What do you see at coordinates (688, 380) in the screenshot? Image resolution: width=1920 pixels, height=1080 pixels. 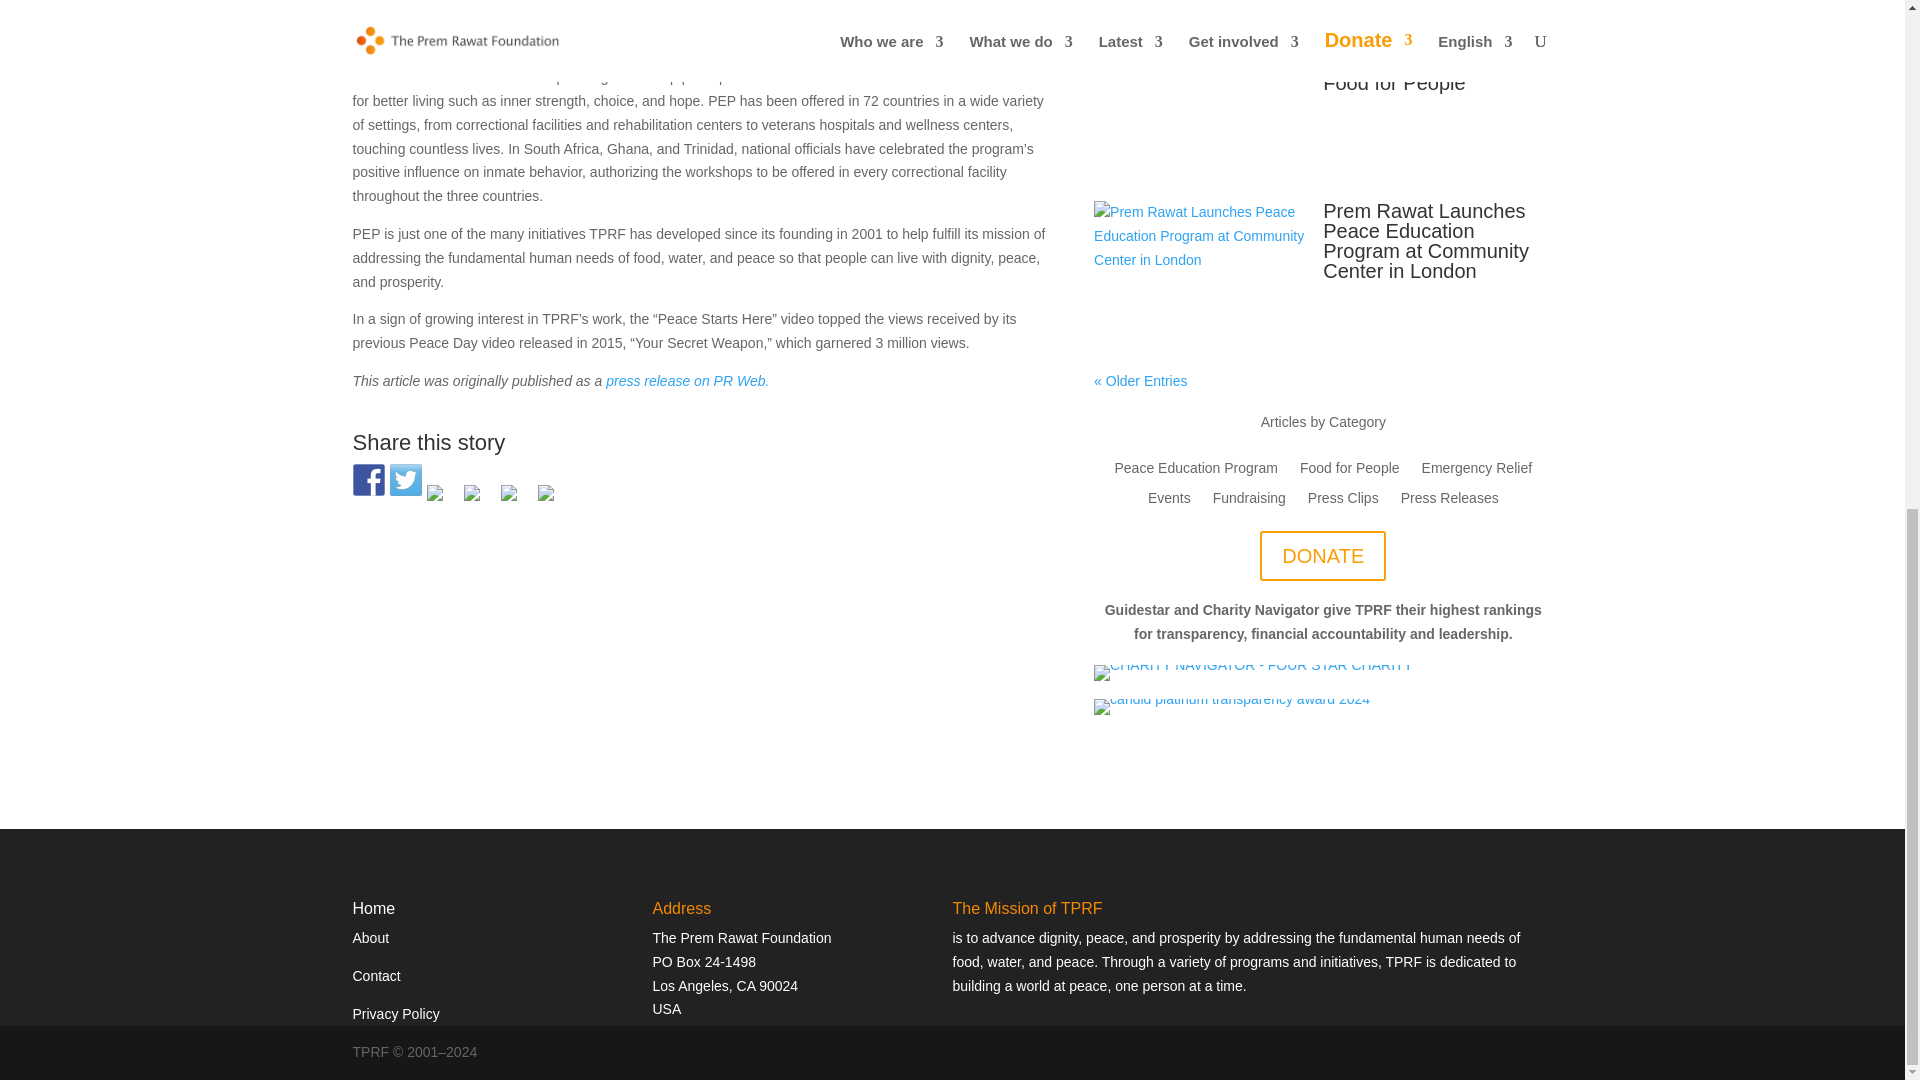 I see `press release on PR Web.` at bounding box center [688, 380].